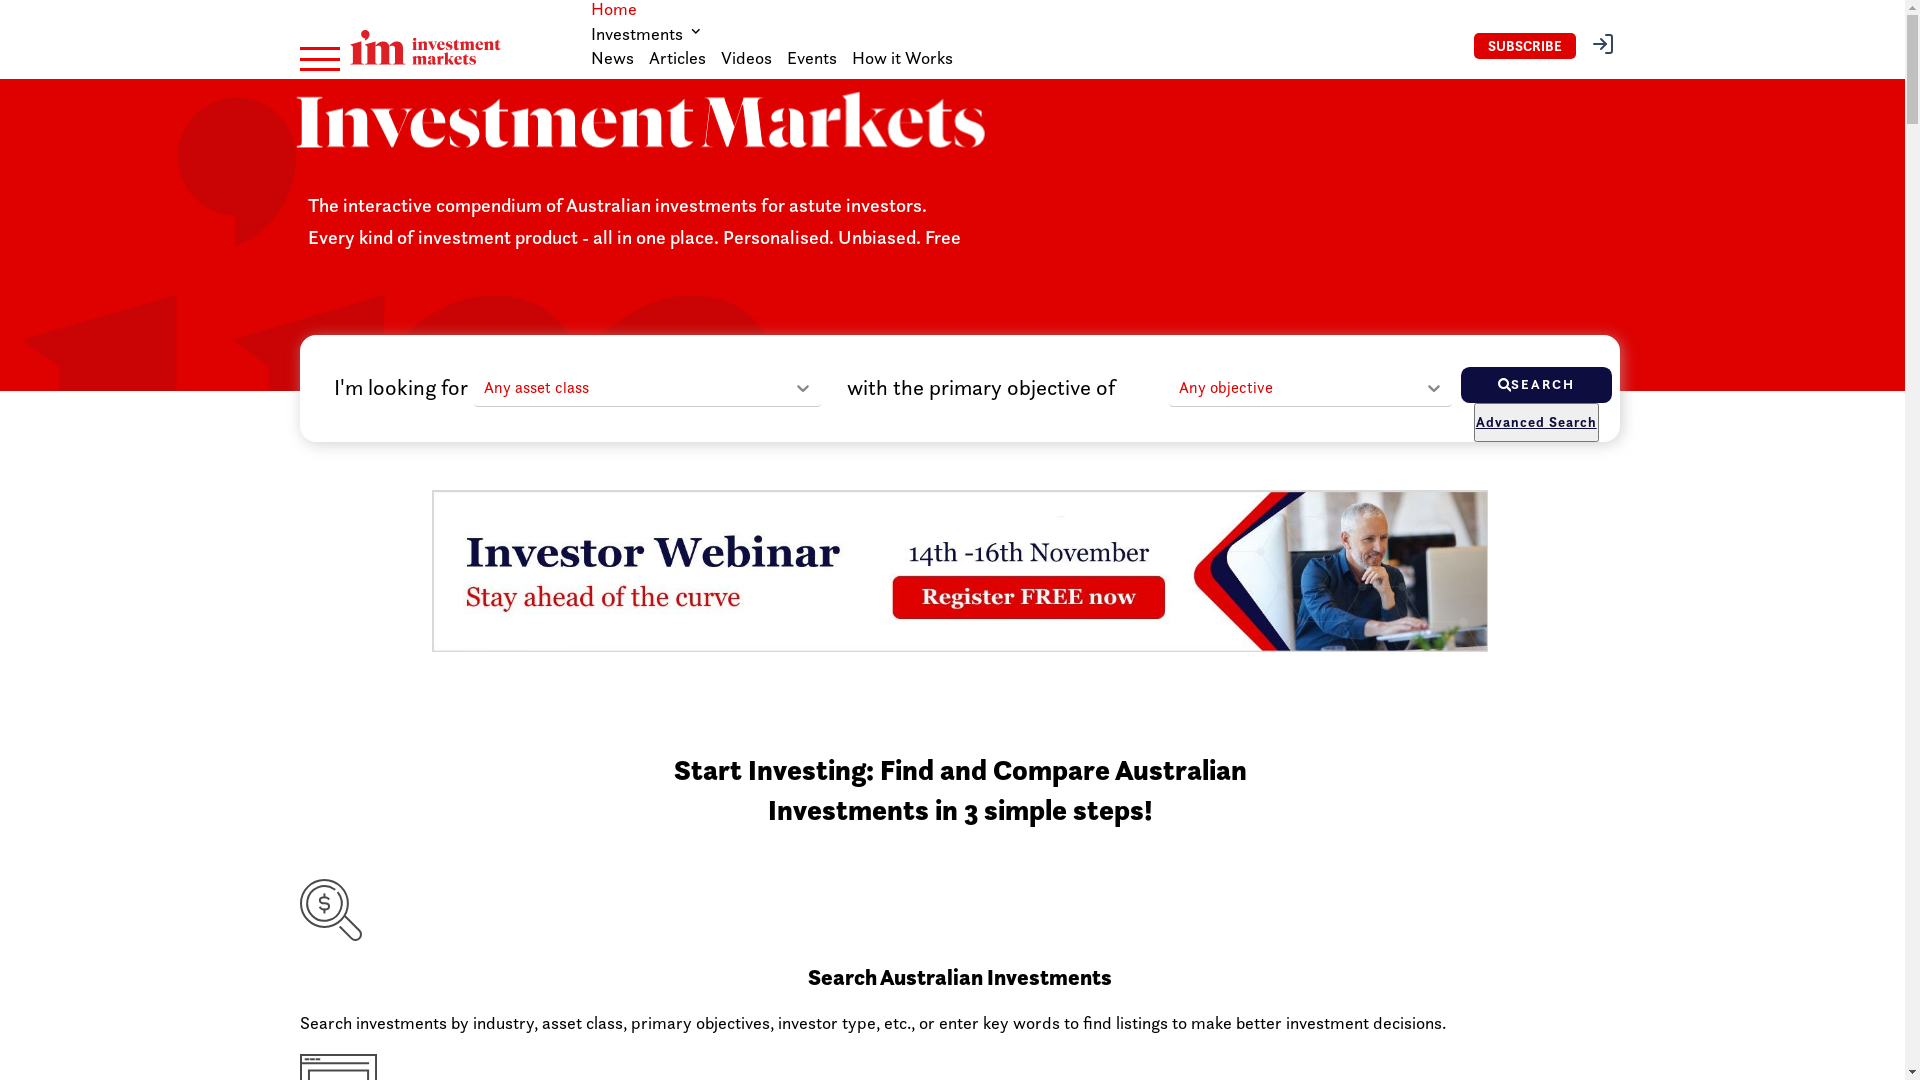 This screenshot has height=1080, width=1920. I want to click on Videos, so click(746, 58).